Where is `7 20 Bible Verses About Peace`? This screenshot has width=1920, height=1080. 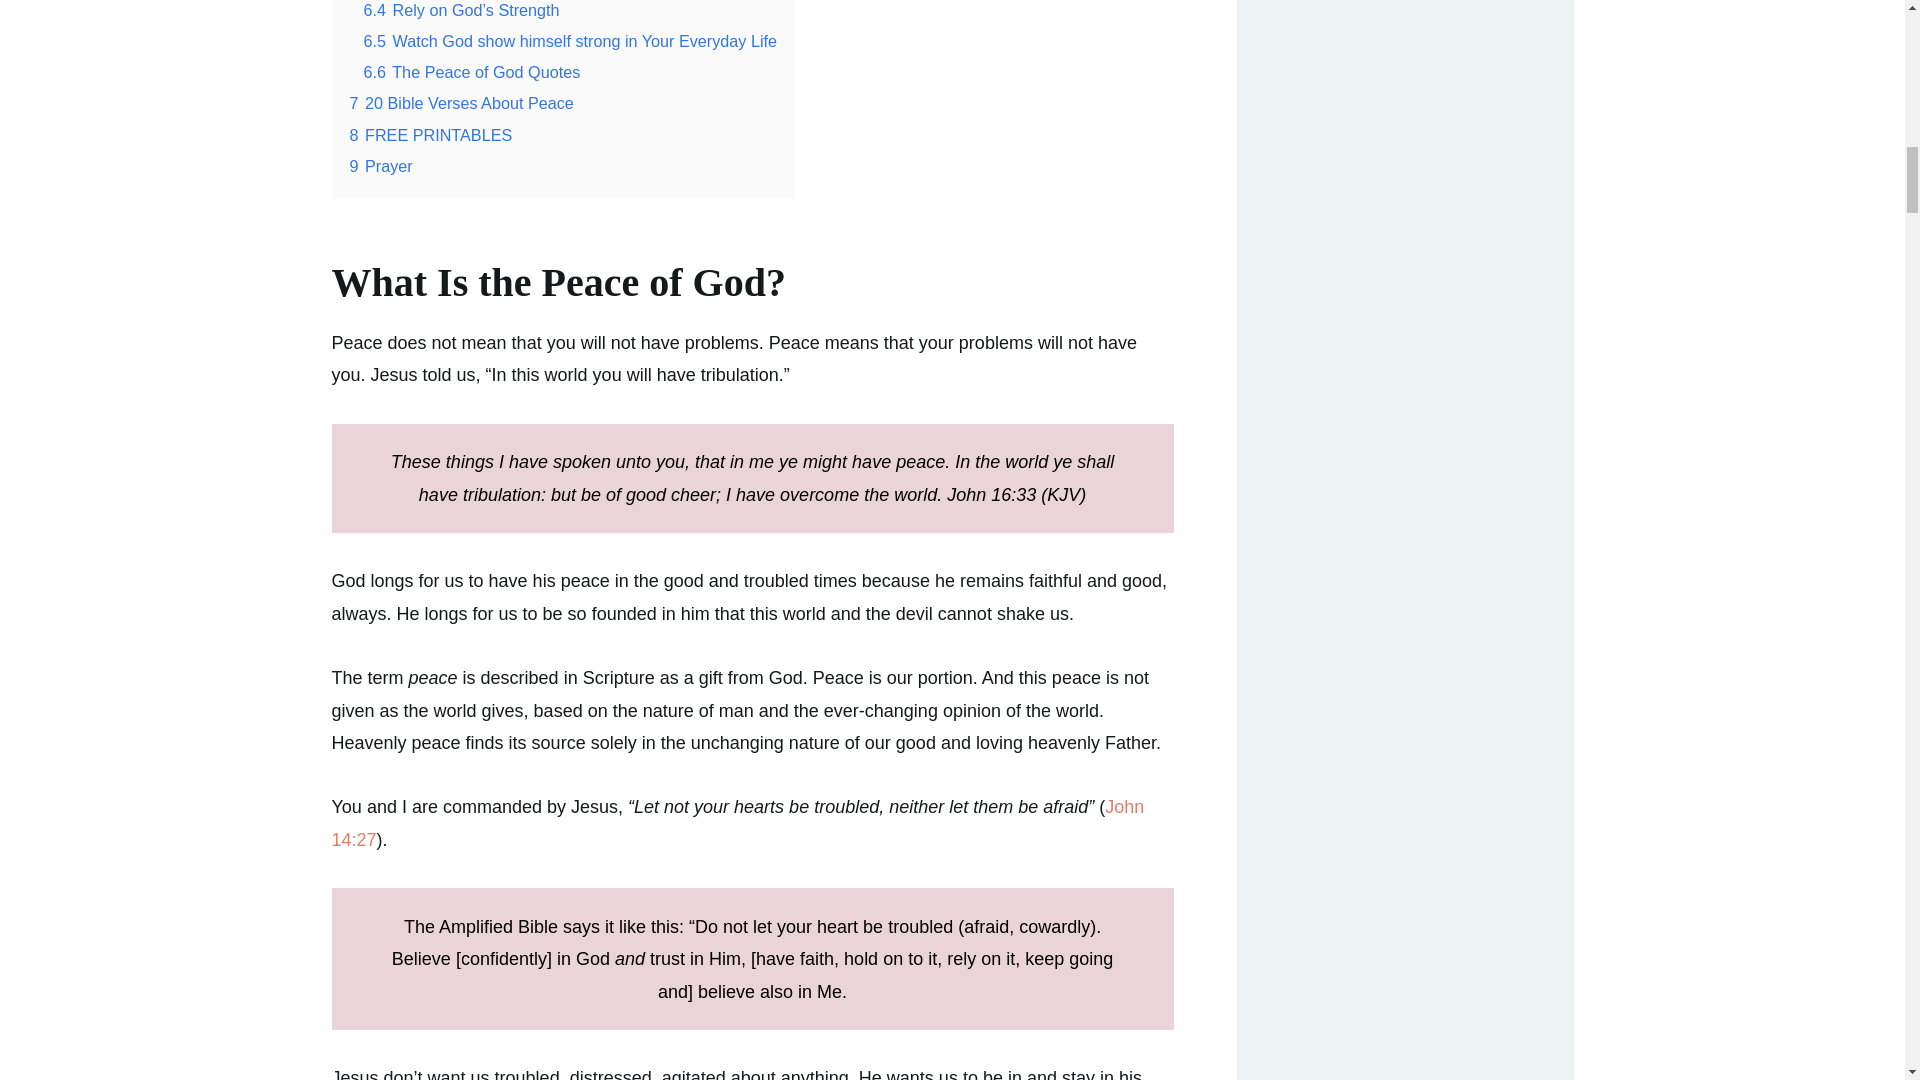 7 20 Bible Verses About Peace is located at coordinates (462, 102).